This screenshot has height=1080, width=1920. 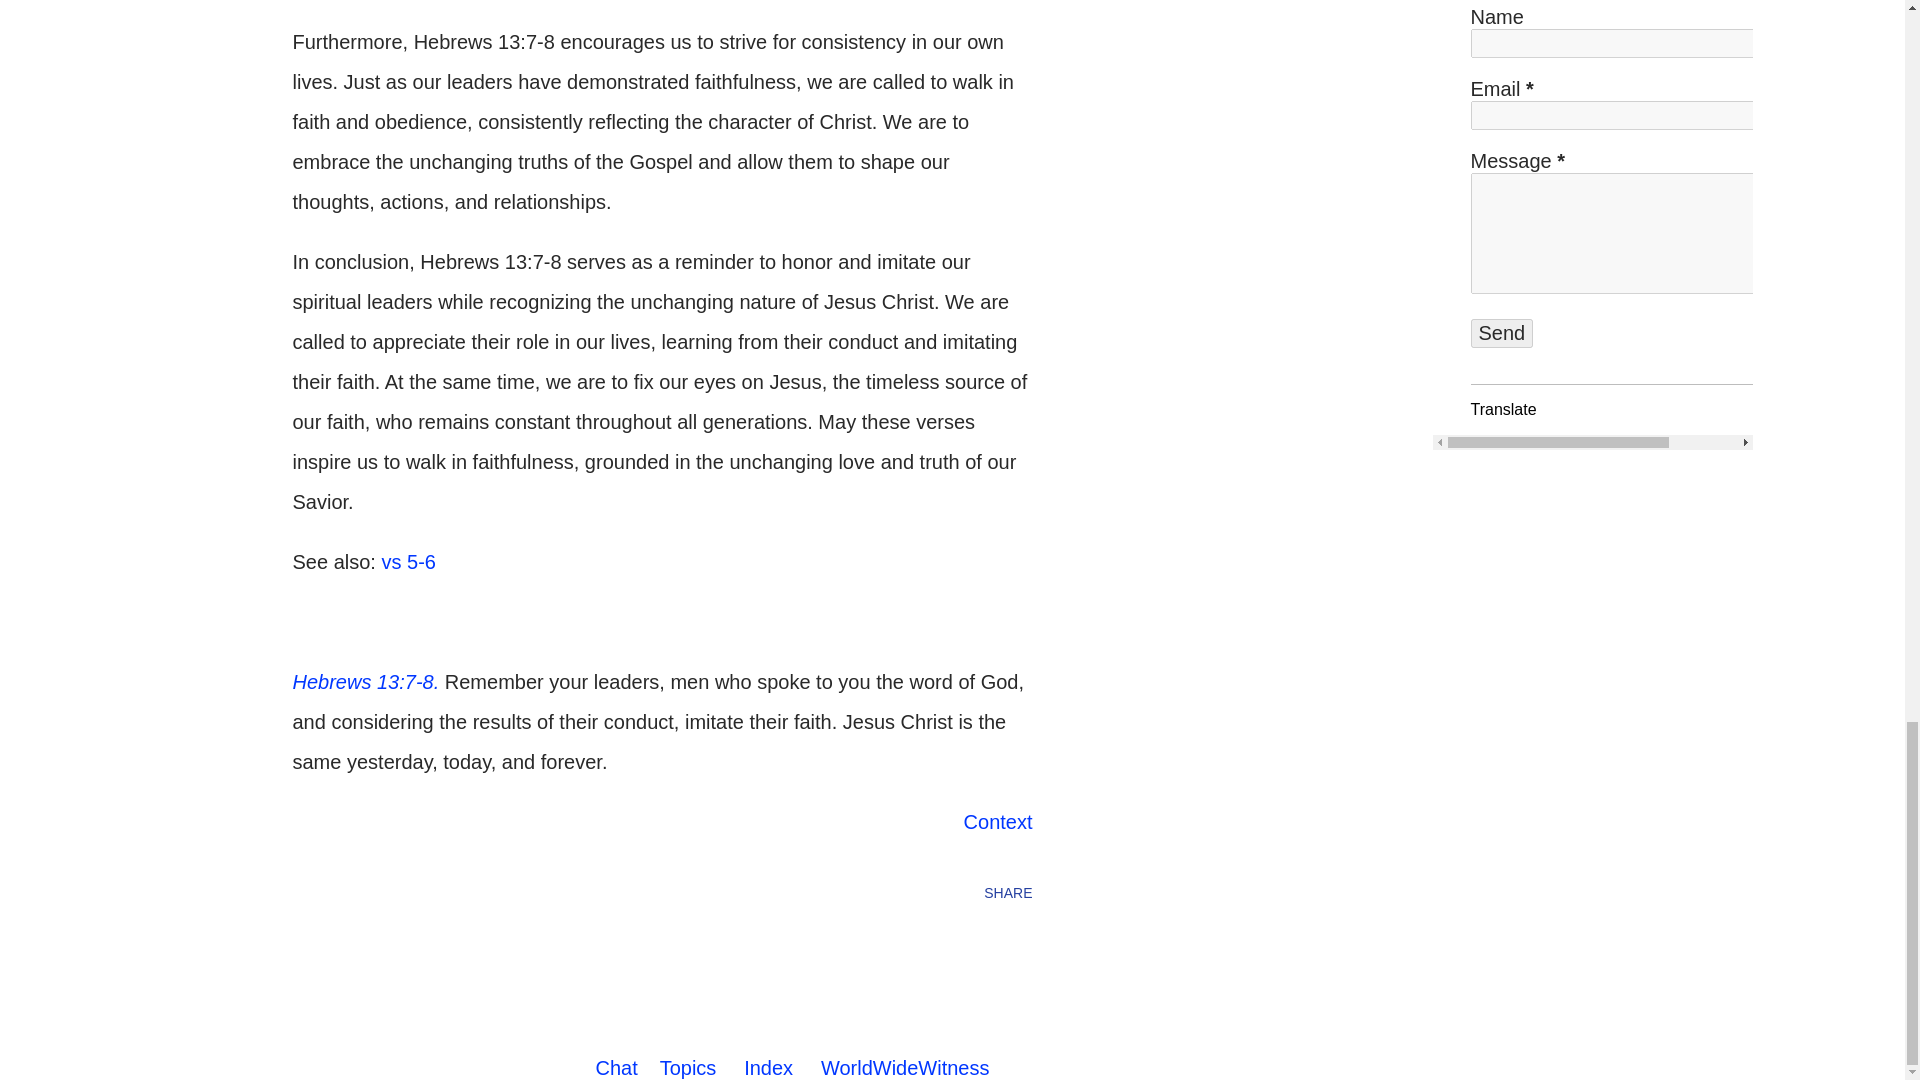 I want to click on Context, so click(x=998, y=822).